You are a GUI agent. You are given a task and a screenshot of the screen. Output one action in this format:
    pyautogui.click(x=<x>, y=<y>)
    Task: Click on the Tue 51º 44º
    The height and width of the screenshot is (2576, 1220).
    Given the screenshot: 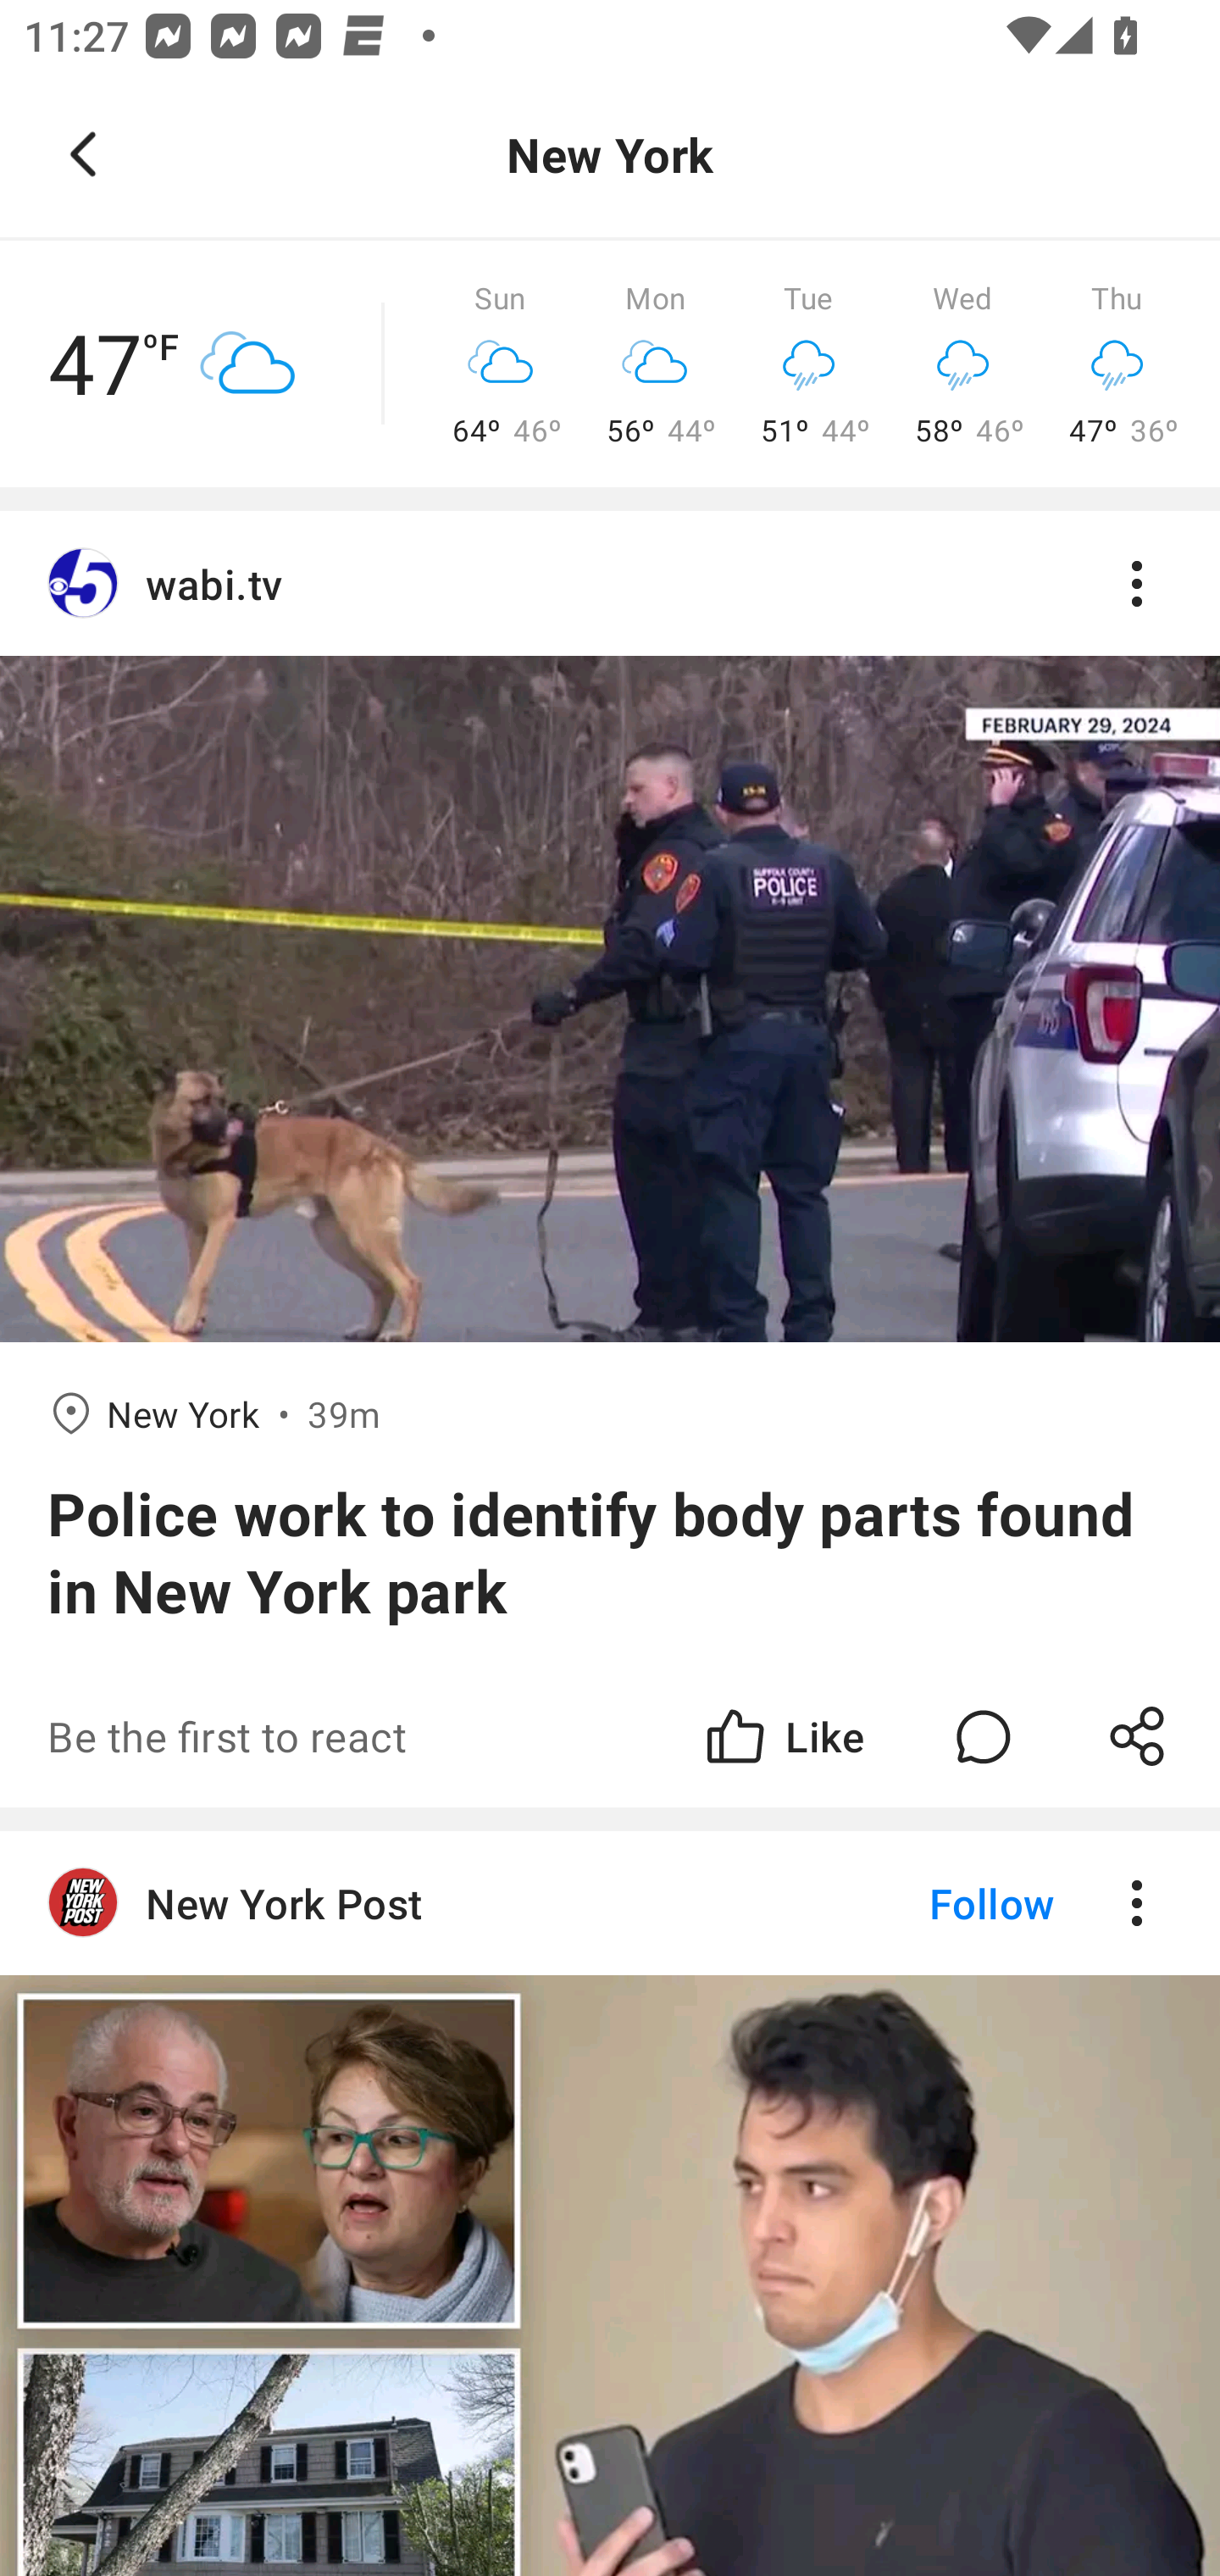 What is the action you would take?
    pyautogui.click(x=808, y=364)
    